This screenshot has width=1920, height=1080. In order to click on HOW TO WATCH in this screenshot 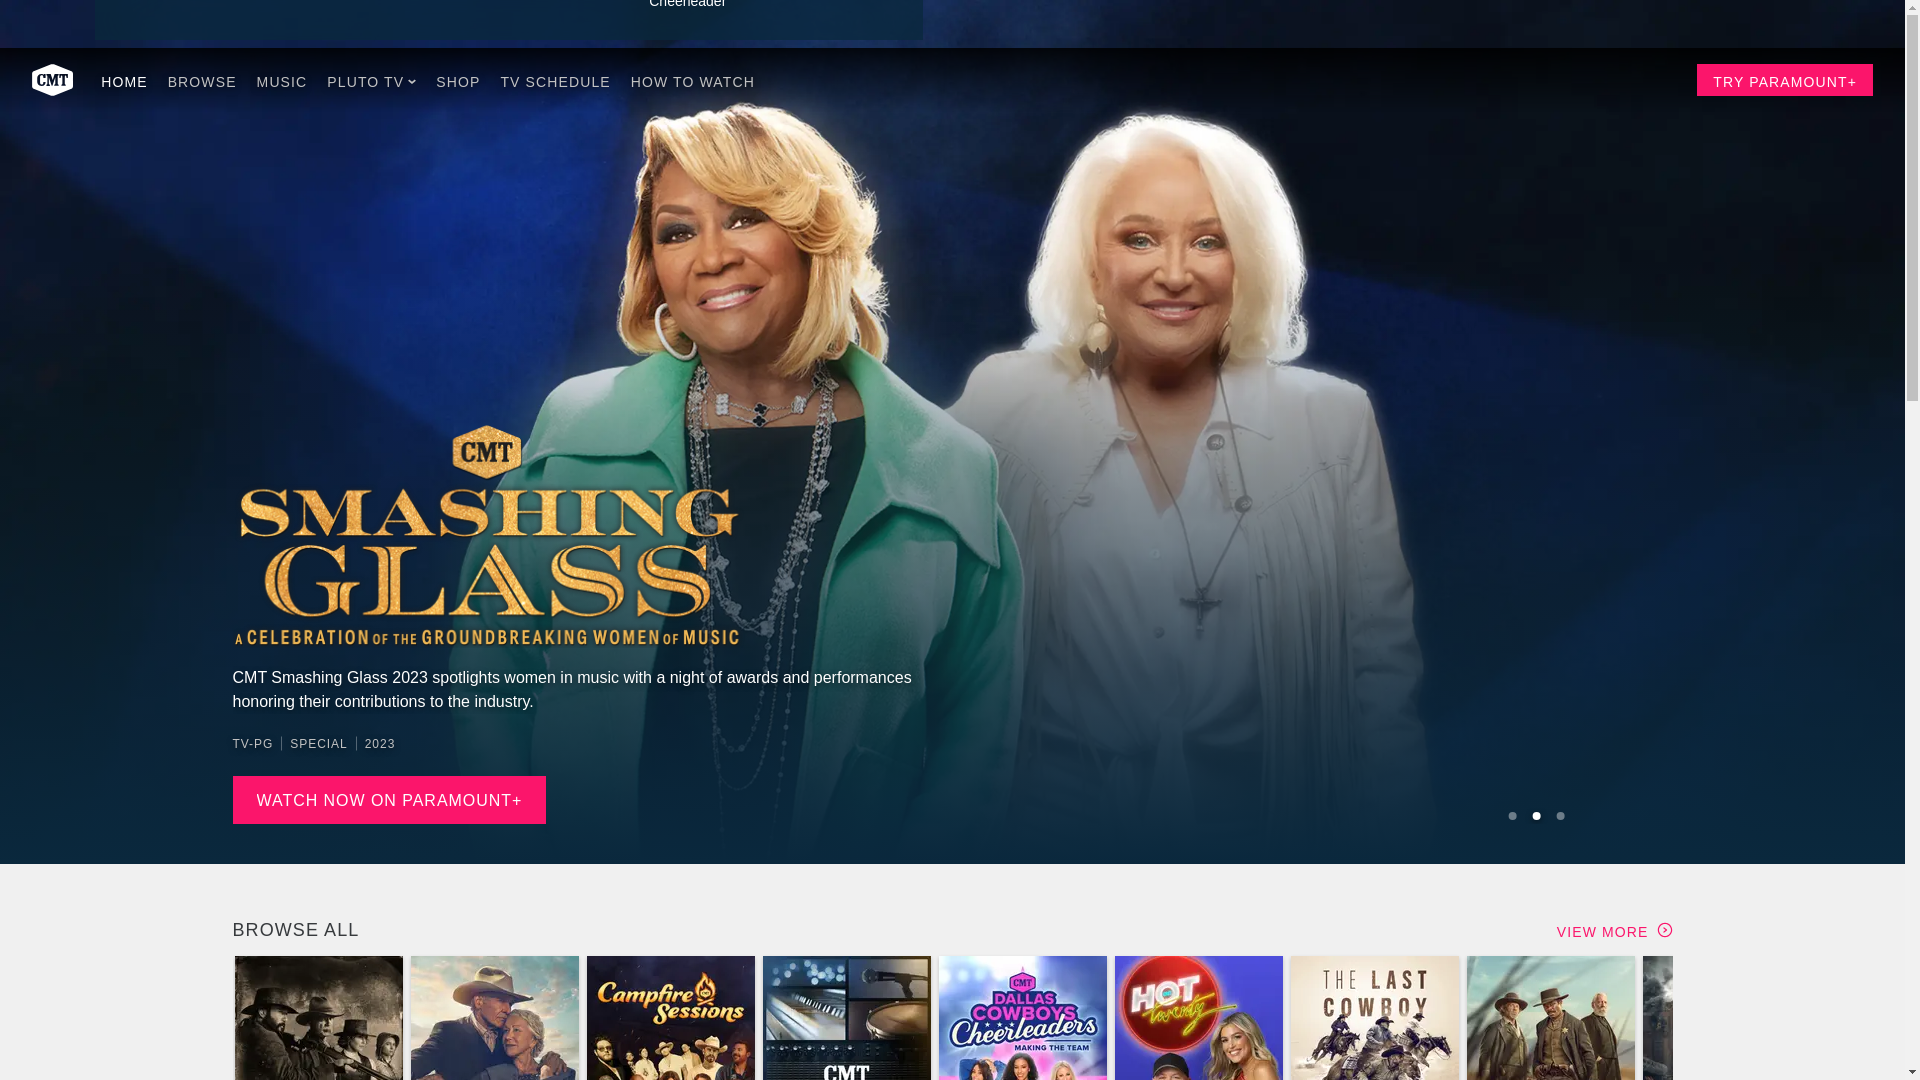, I will do `click(692, 80)`.